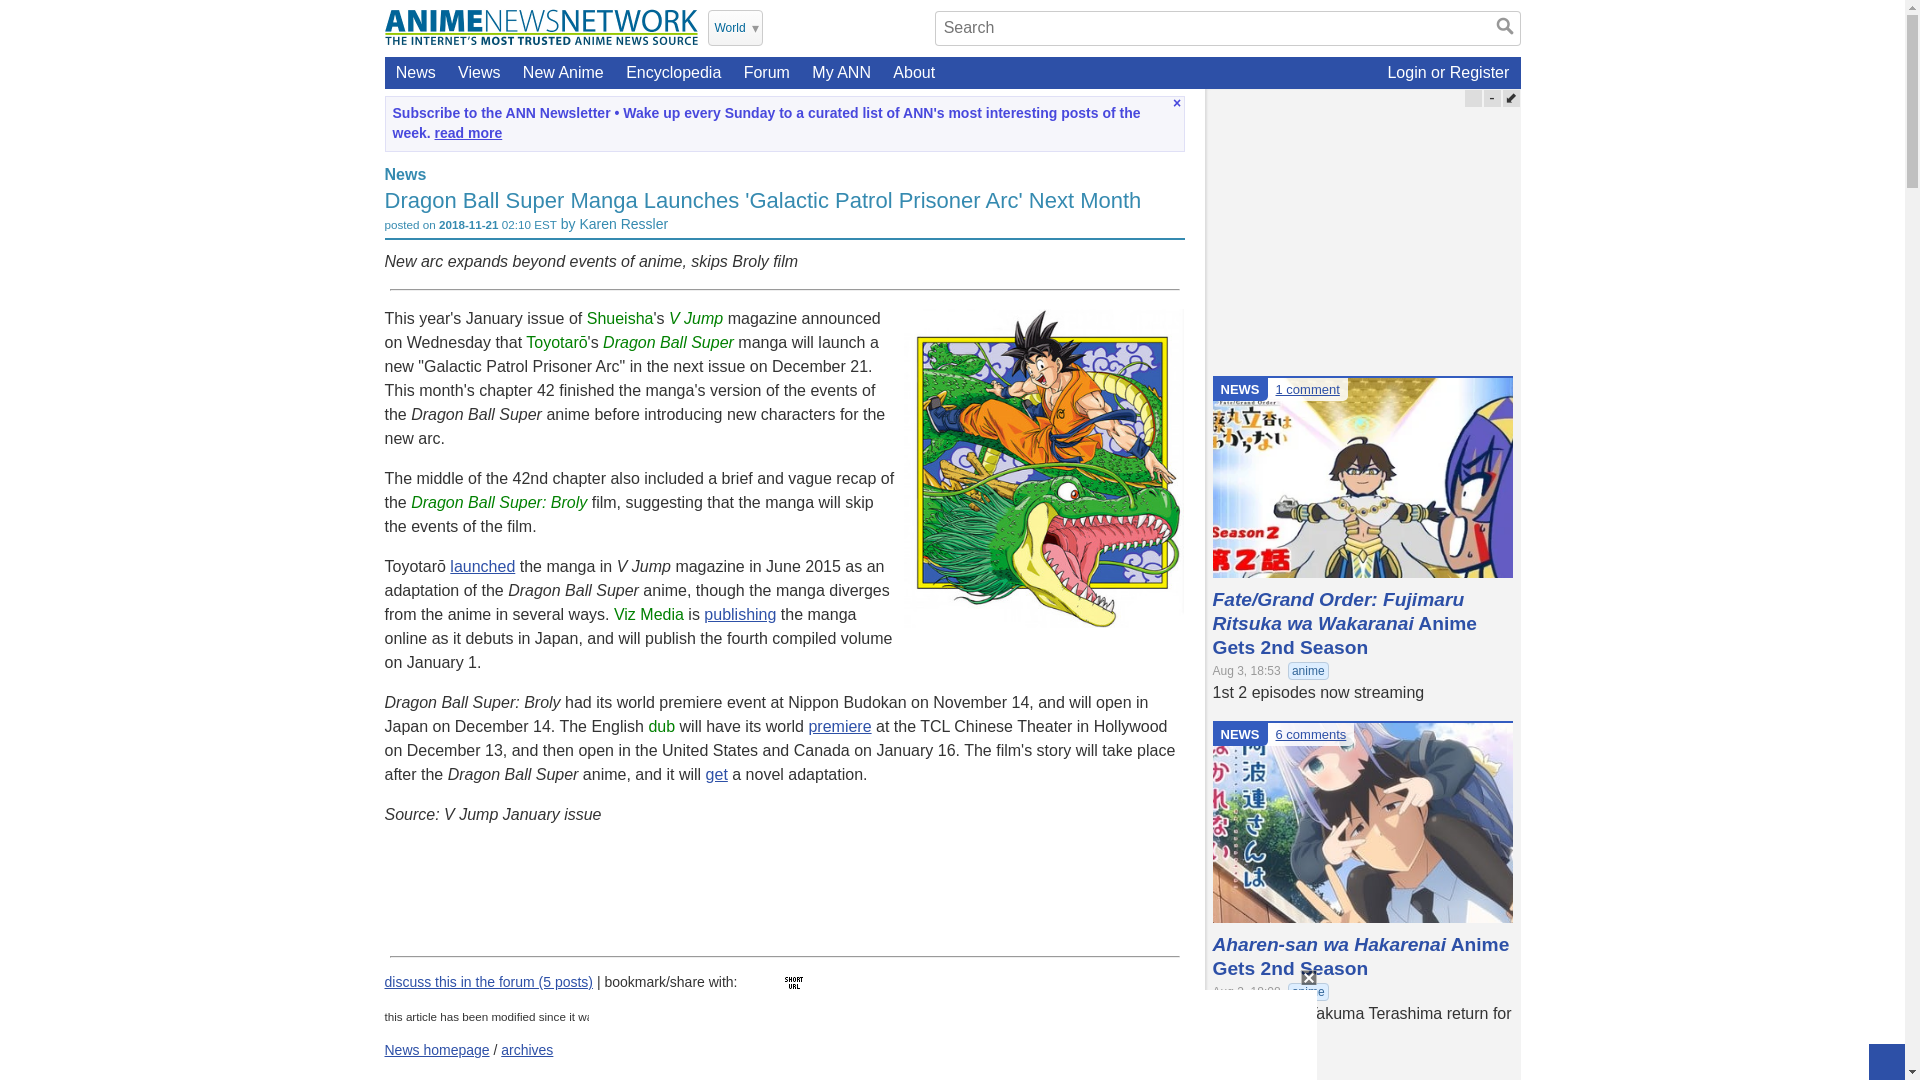 This screenshot has height=1080, width=1920. Describe the element at coordinates (782, 26) in the screenshot. I see `Twitter` at that location.